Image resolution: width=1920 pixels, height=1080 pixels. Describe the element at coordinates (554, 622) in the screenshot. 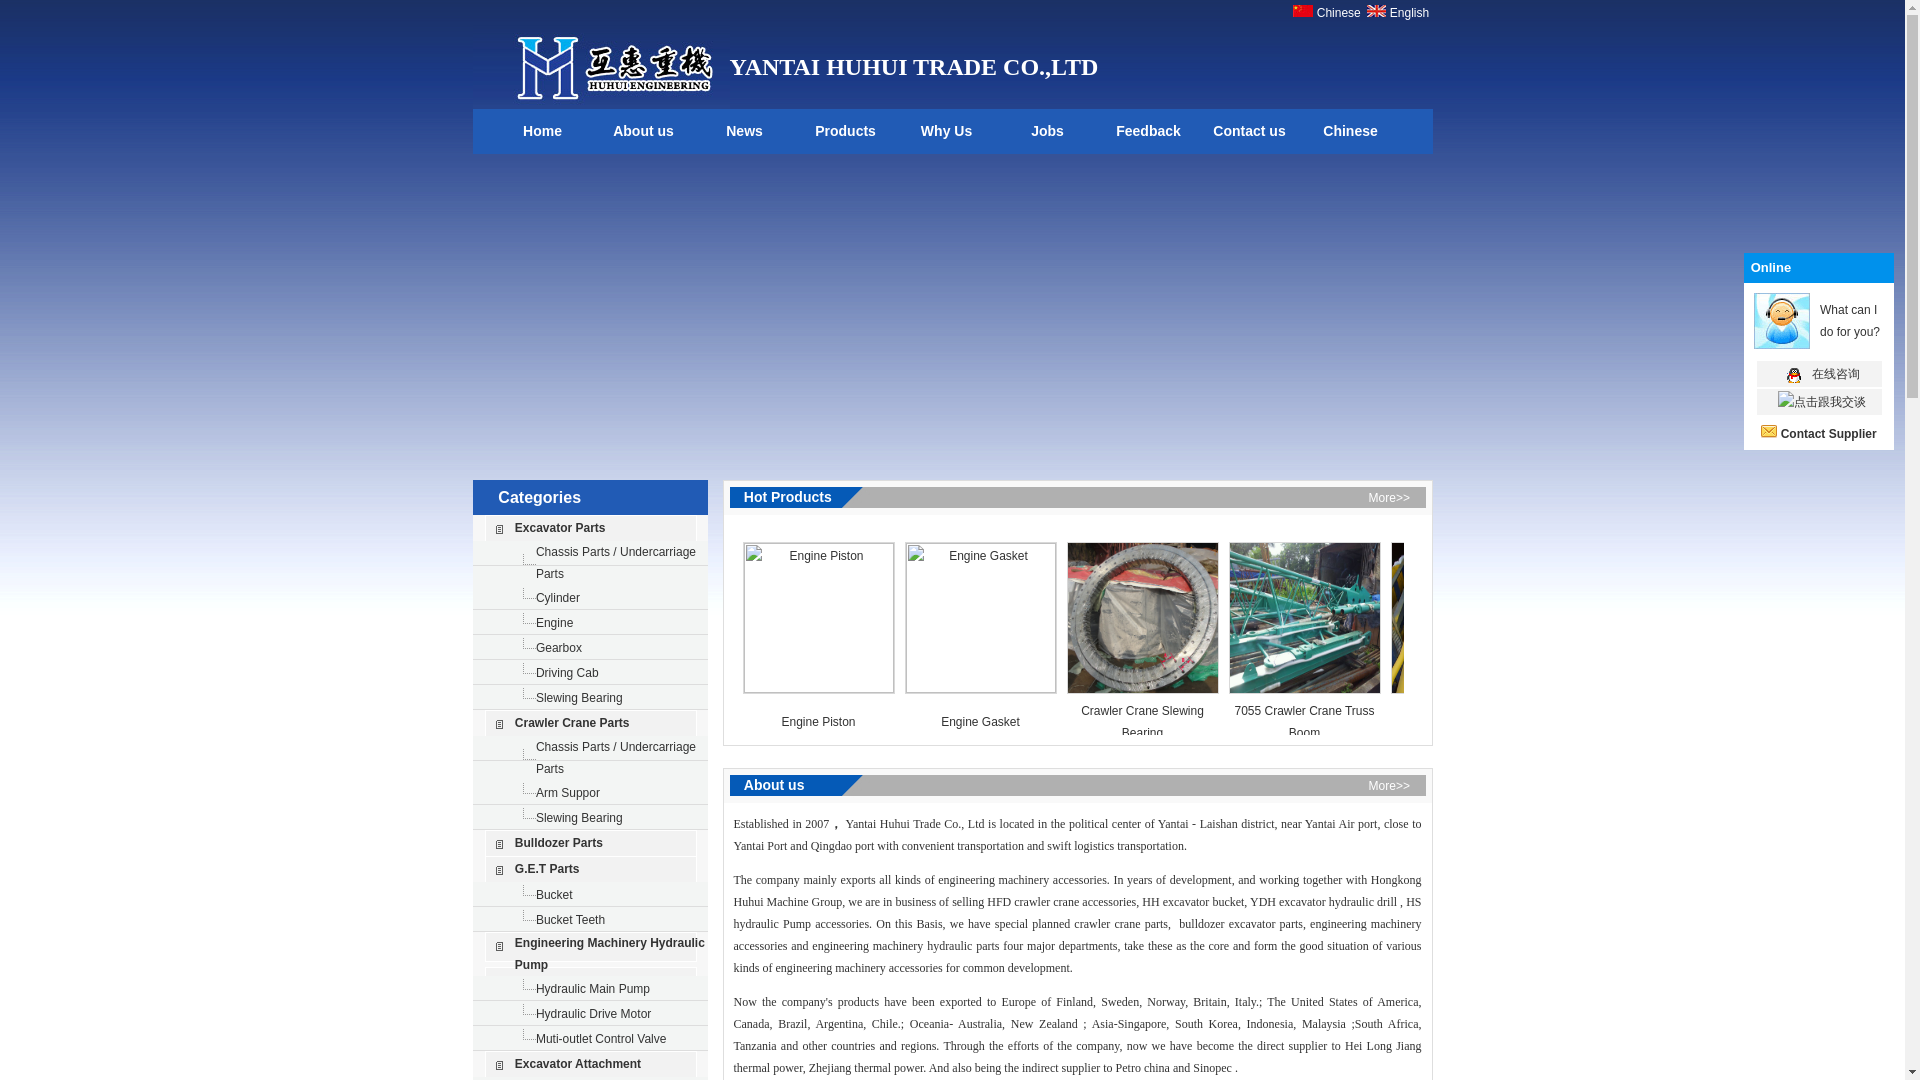

I see `Engine` at that location.